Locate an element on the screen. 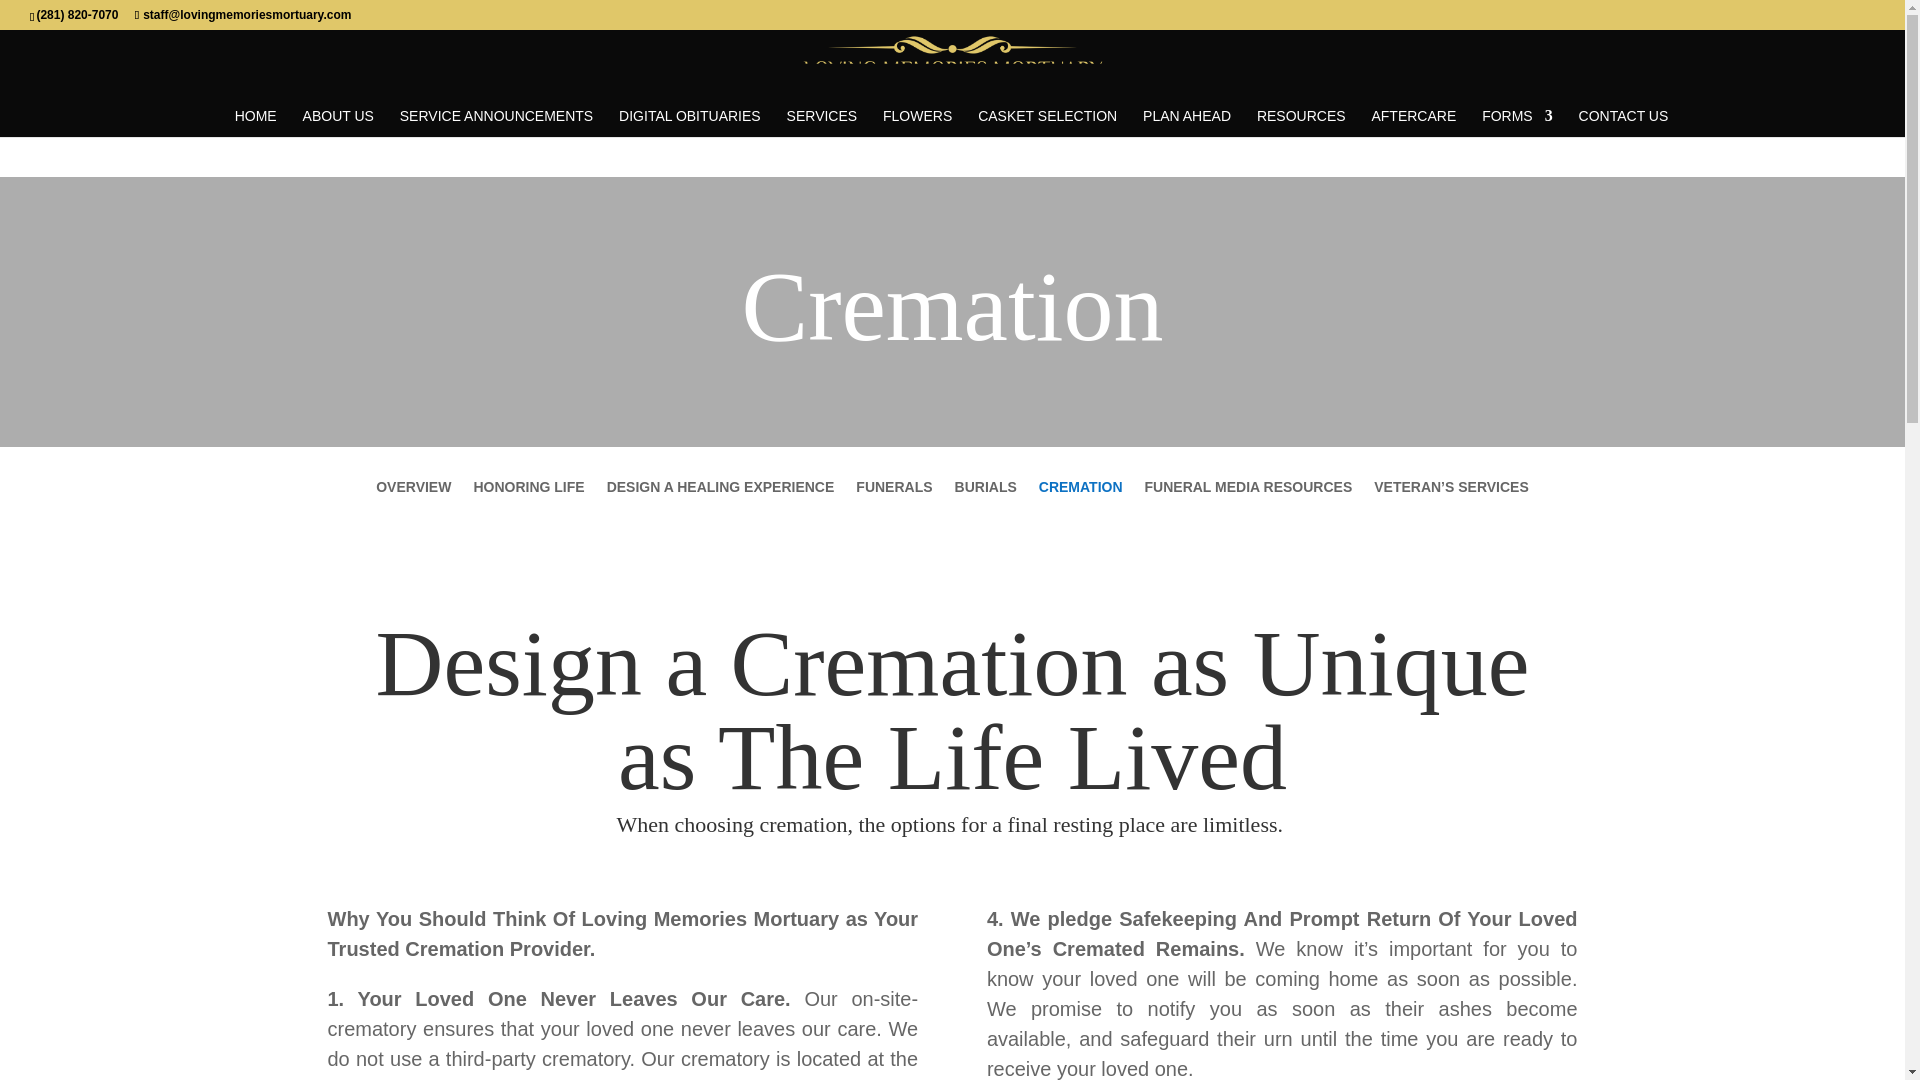  DIGITAL OBITUARIES is located at coordinates (689, 123).